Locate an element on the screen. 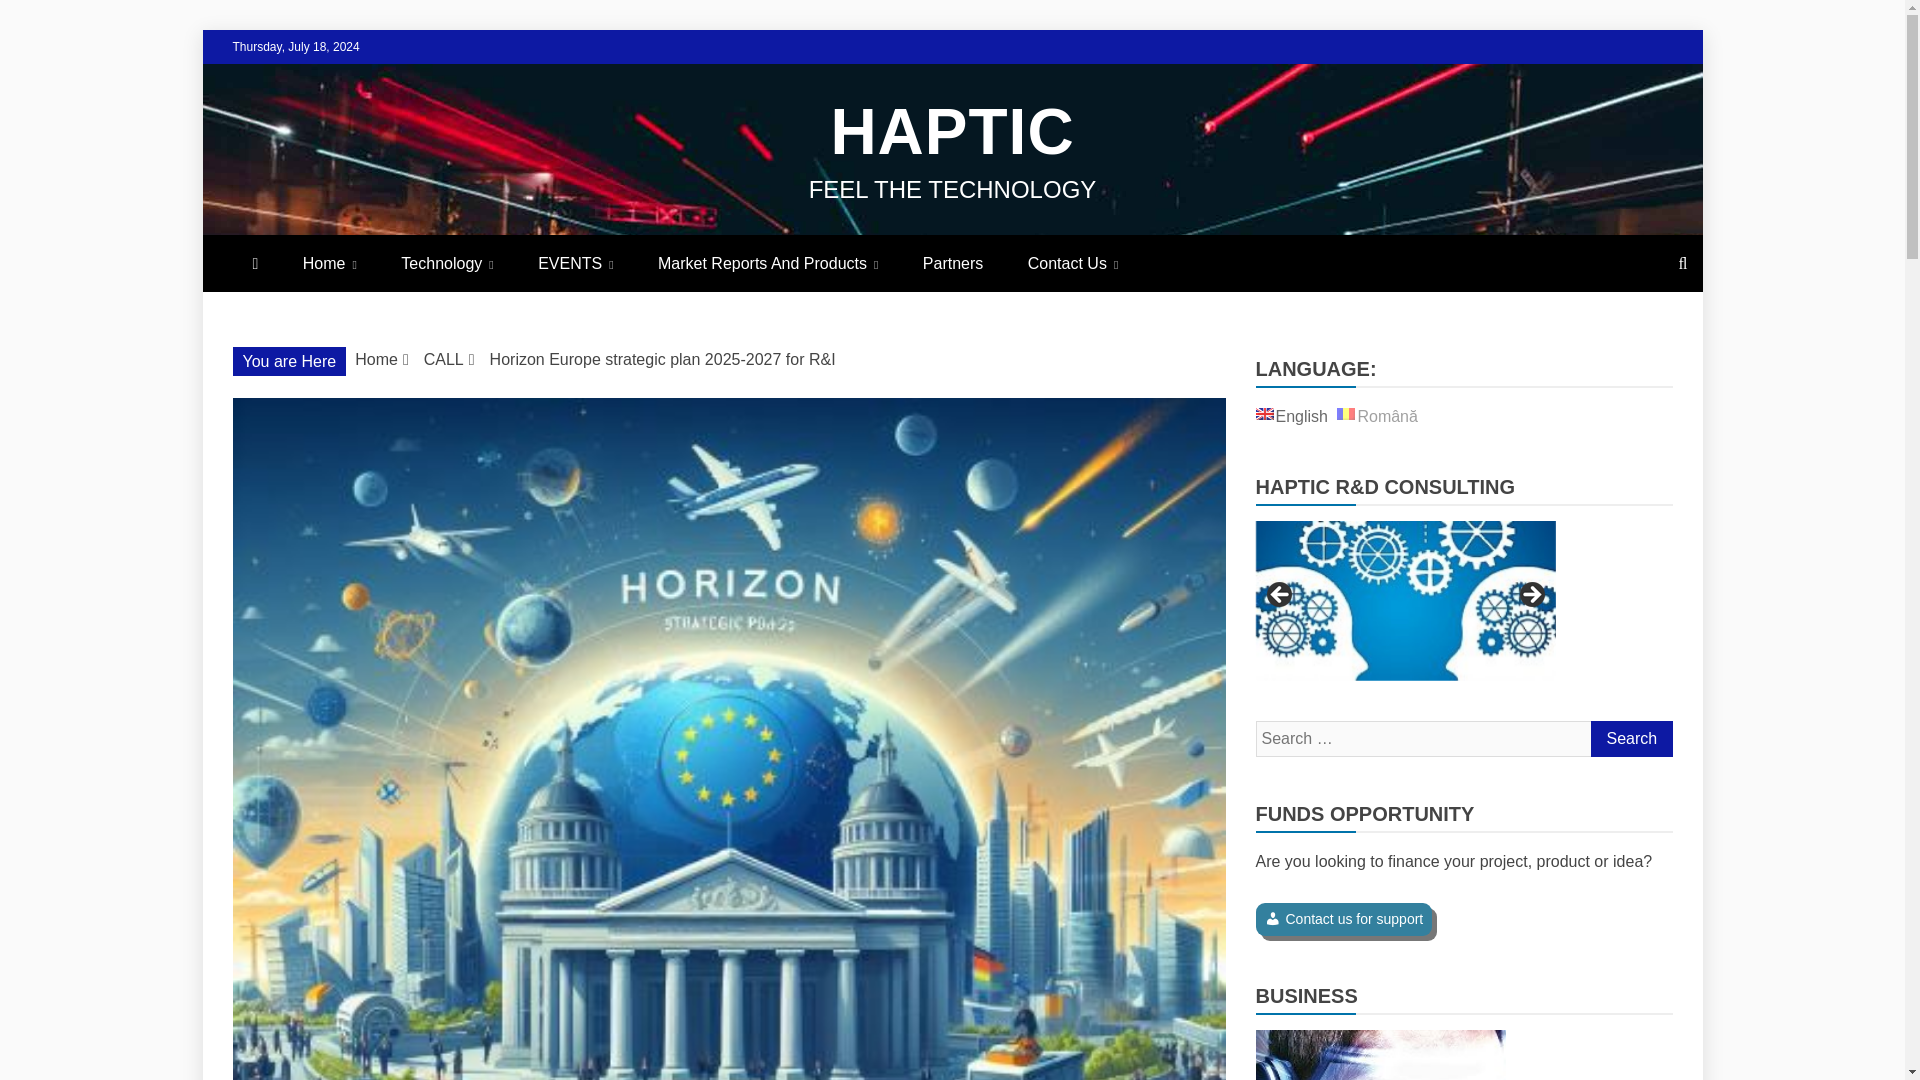 This screenshot has width=1920, height=1080. Home is located at coordinates (376, 360).